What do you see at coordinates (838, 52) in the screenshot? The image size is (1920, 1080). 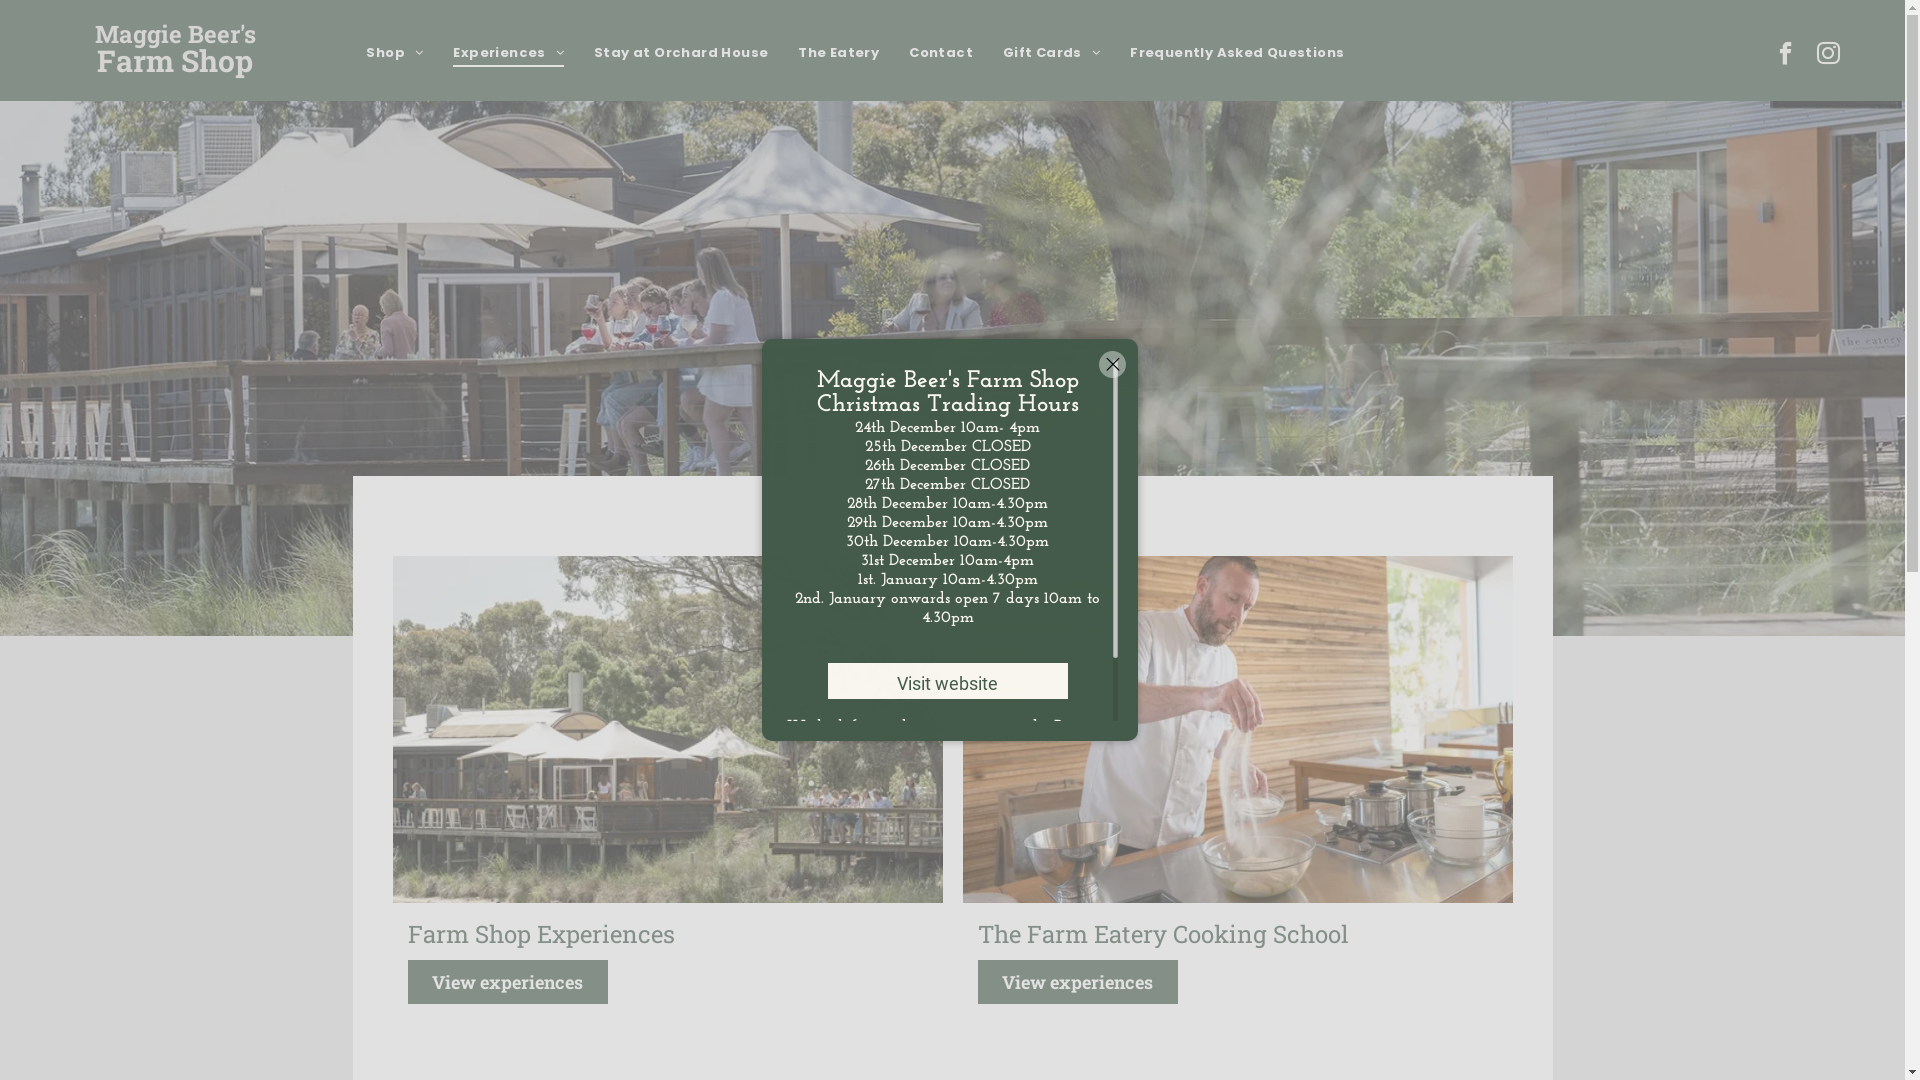 I see `The Eatery` at bounding box center [838, 52].